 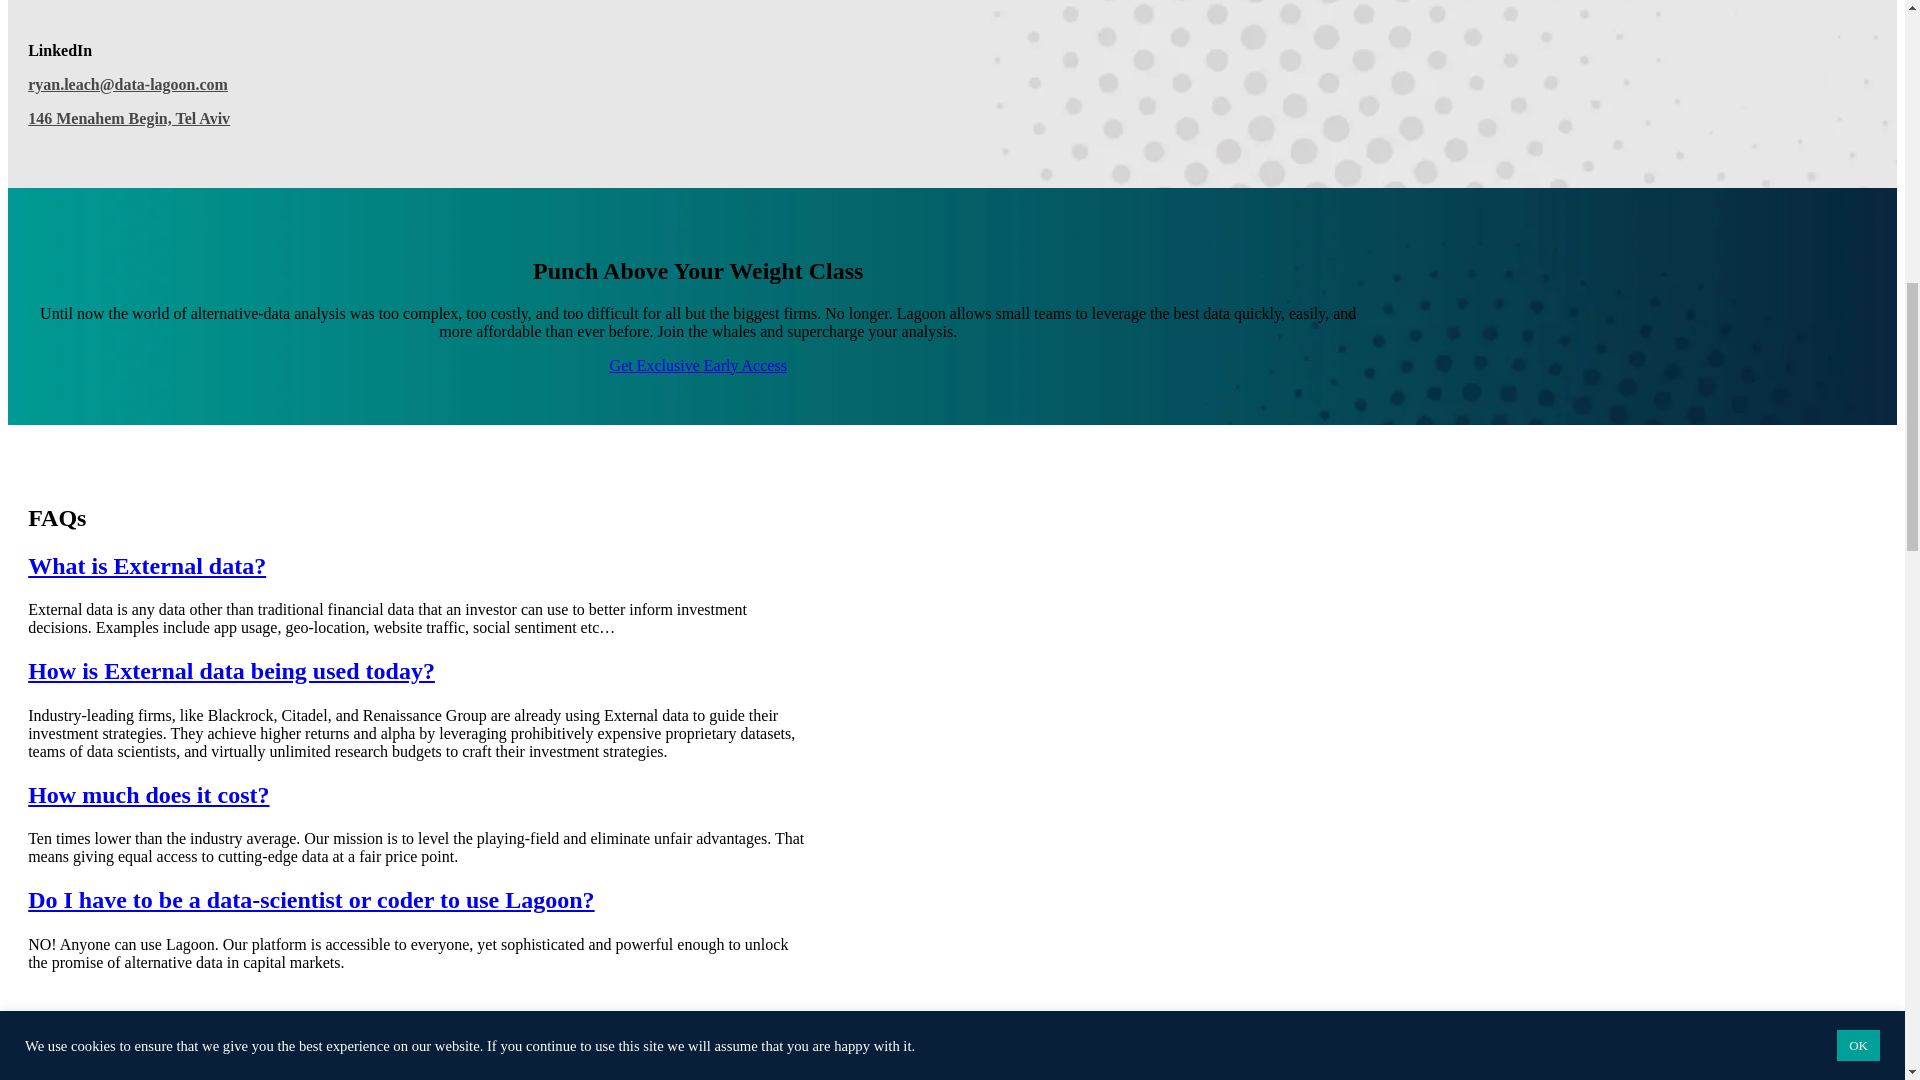 What do you see at coordinates (533, 1050) in the screenshot?
I see `FAQ-image copy-min` at bounding box center [533, 1050].